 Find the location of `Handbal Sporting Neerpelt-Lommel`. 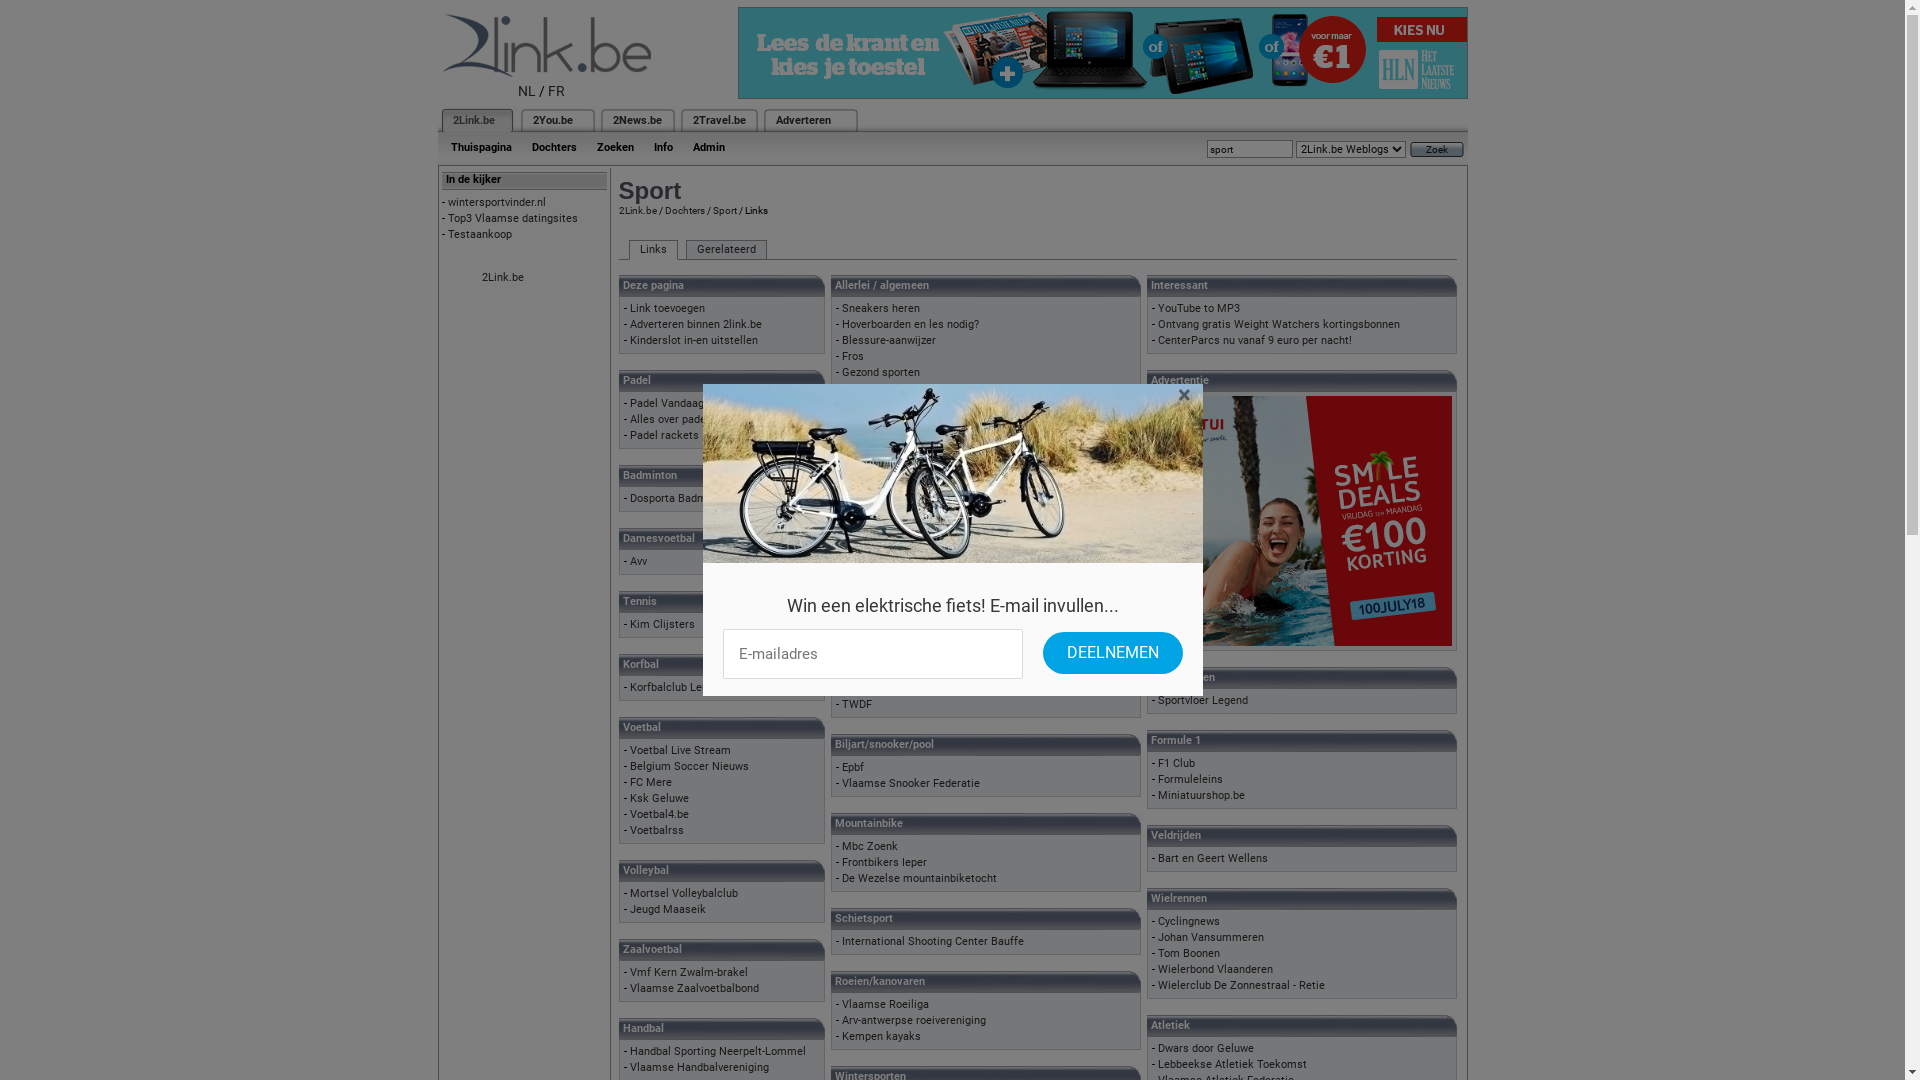

Handbal Sporting Neerpelt-Lommel is located at coordinates (718, 1052).